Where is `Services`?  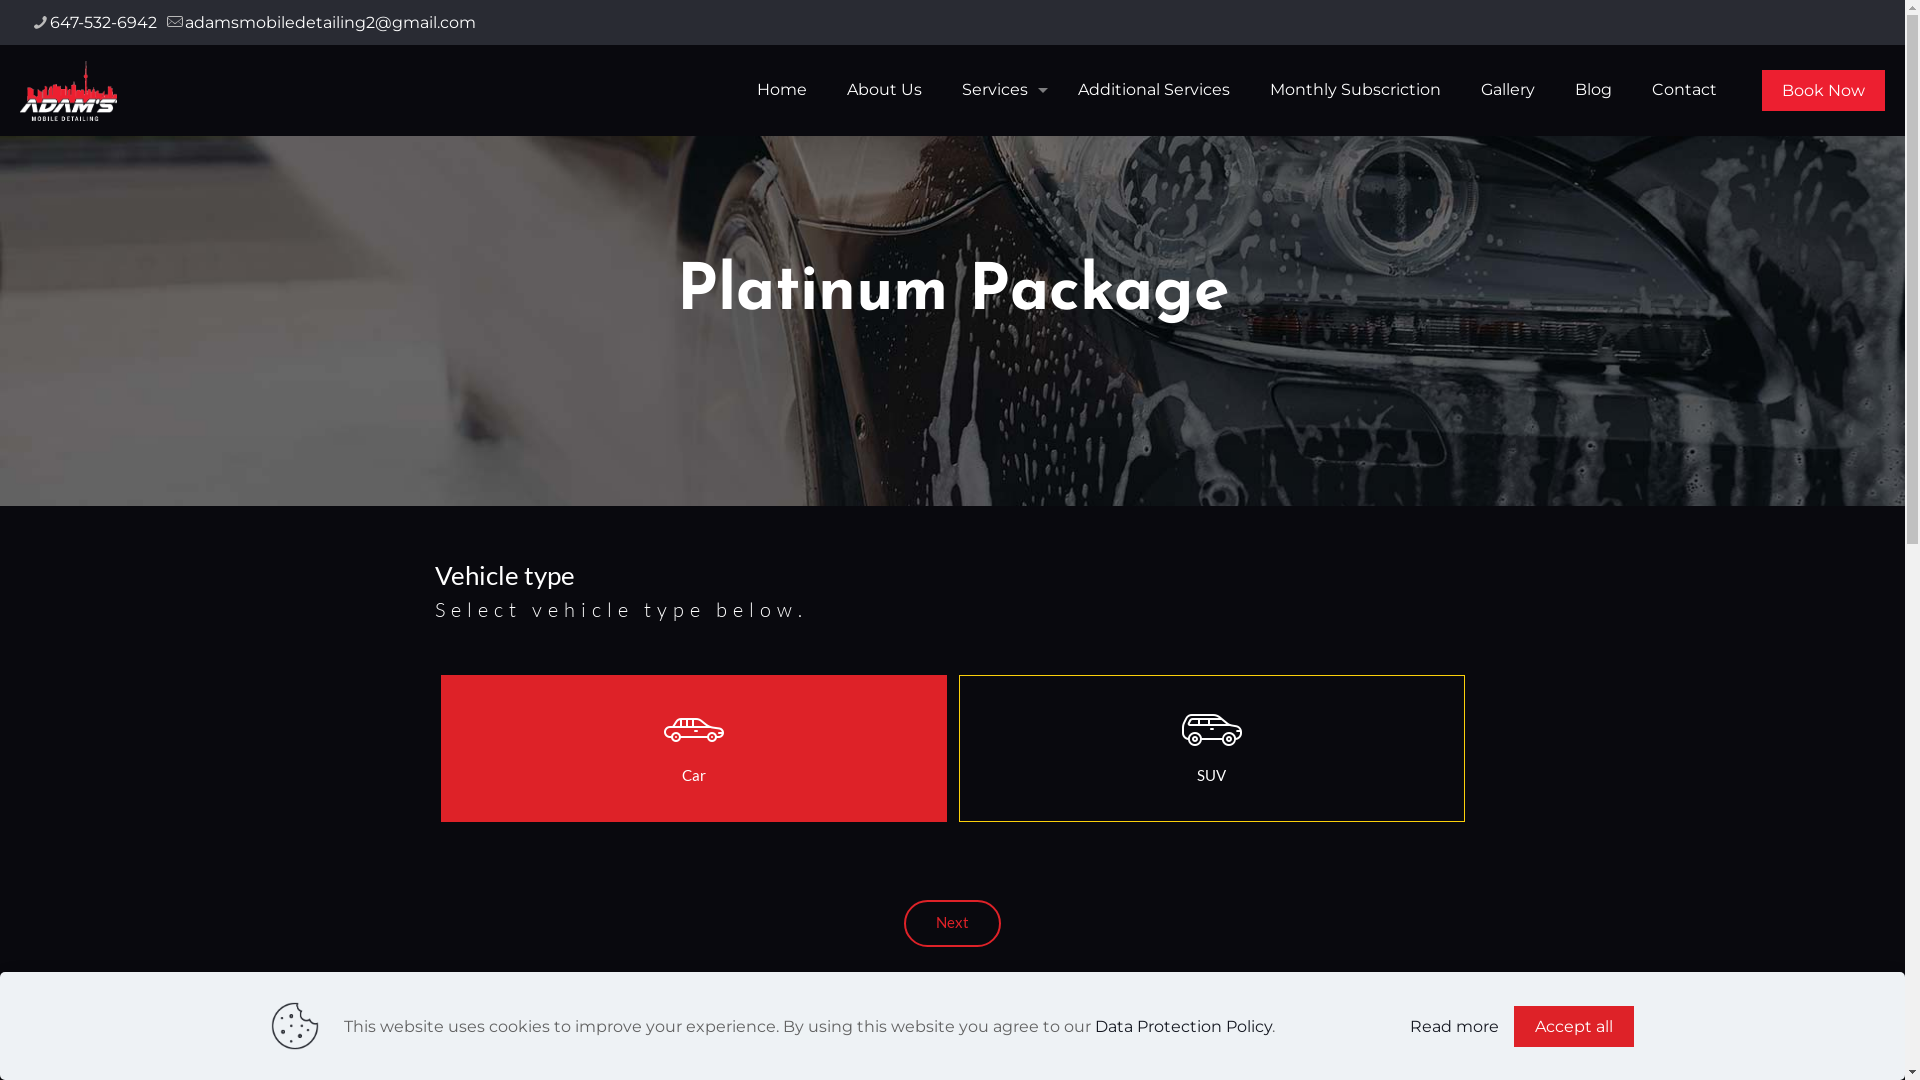
Services is located at coordinates (1000, 90).